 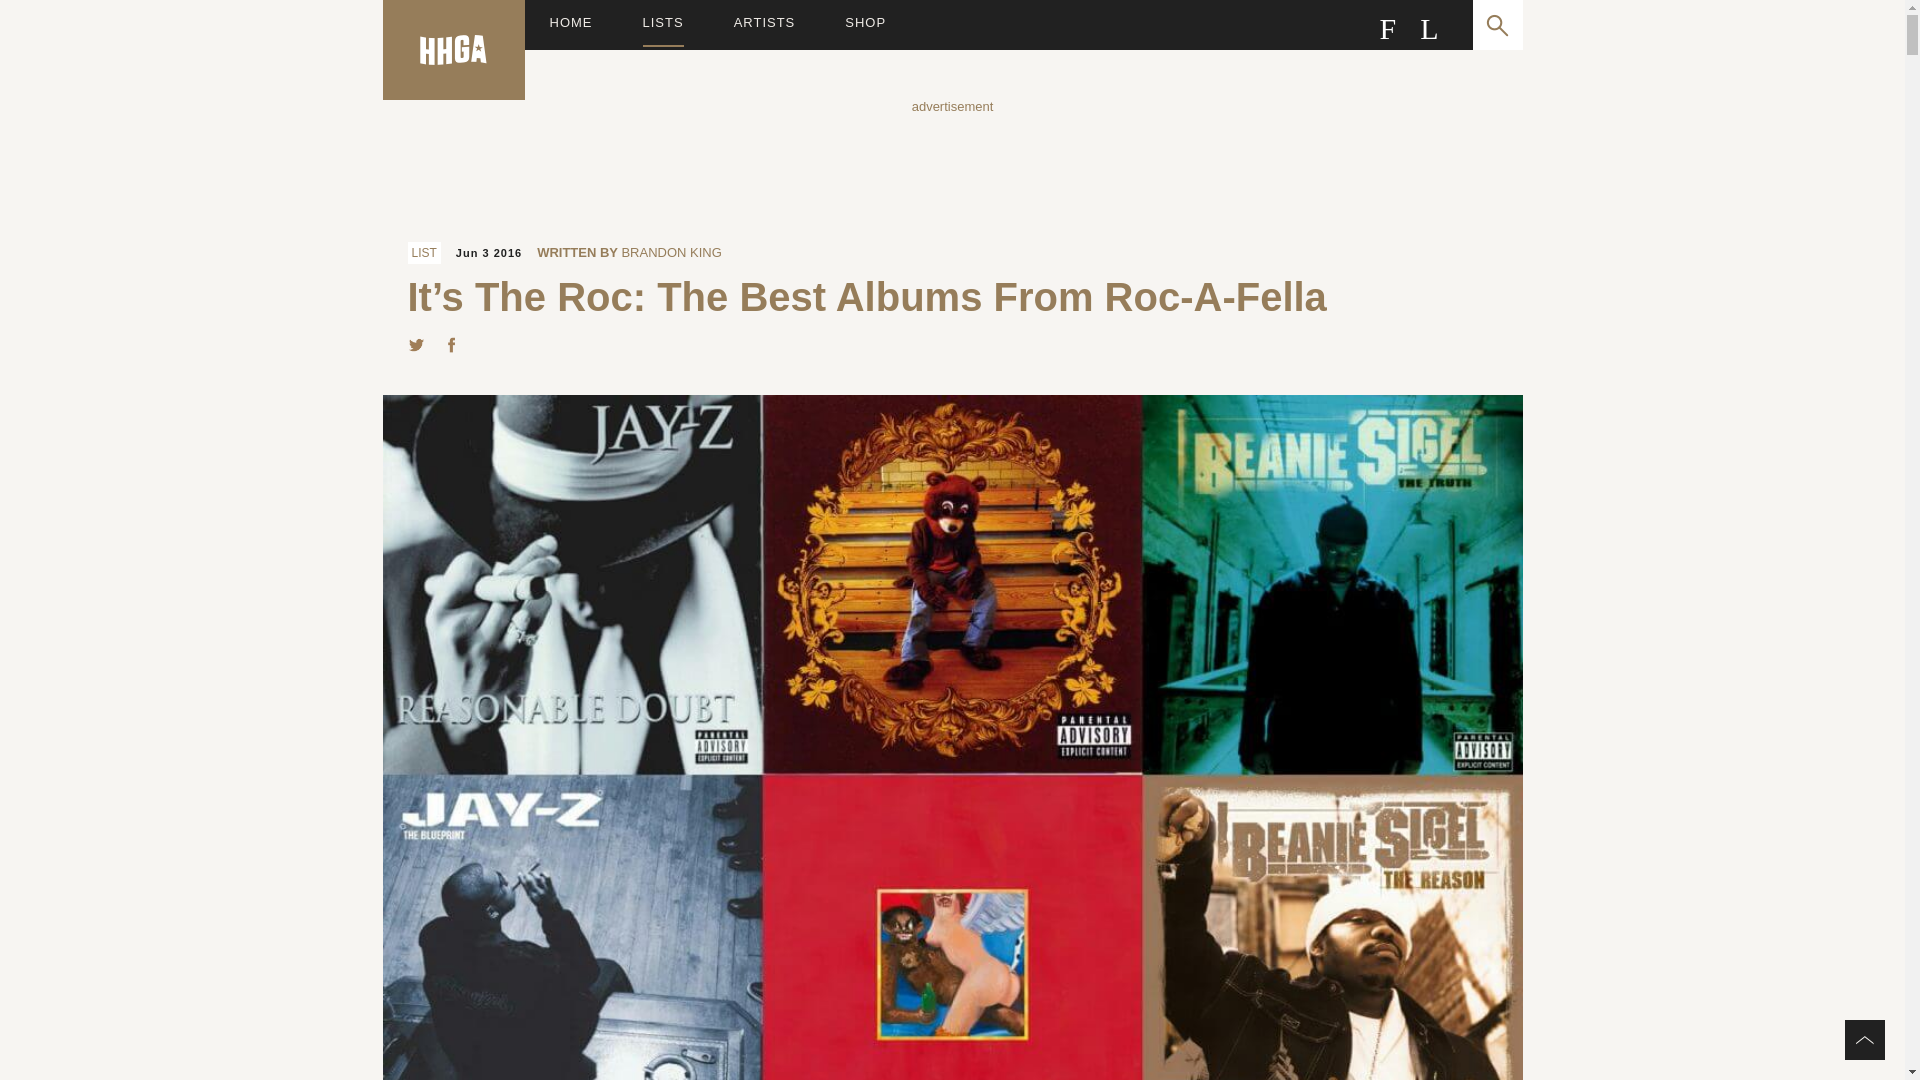 I want to click on Search, so click(x=1497, y=24).